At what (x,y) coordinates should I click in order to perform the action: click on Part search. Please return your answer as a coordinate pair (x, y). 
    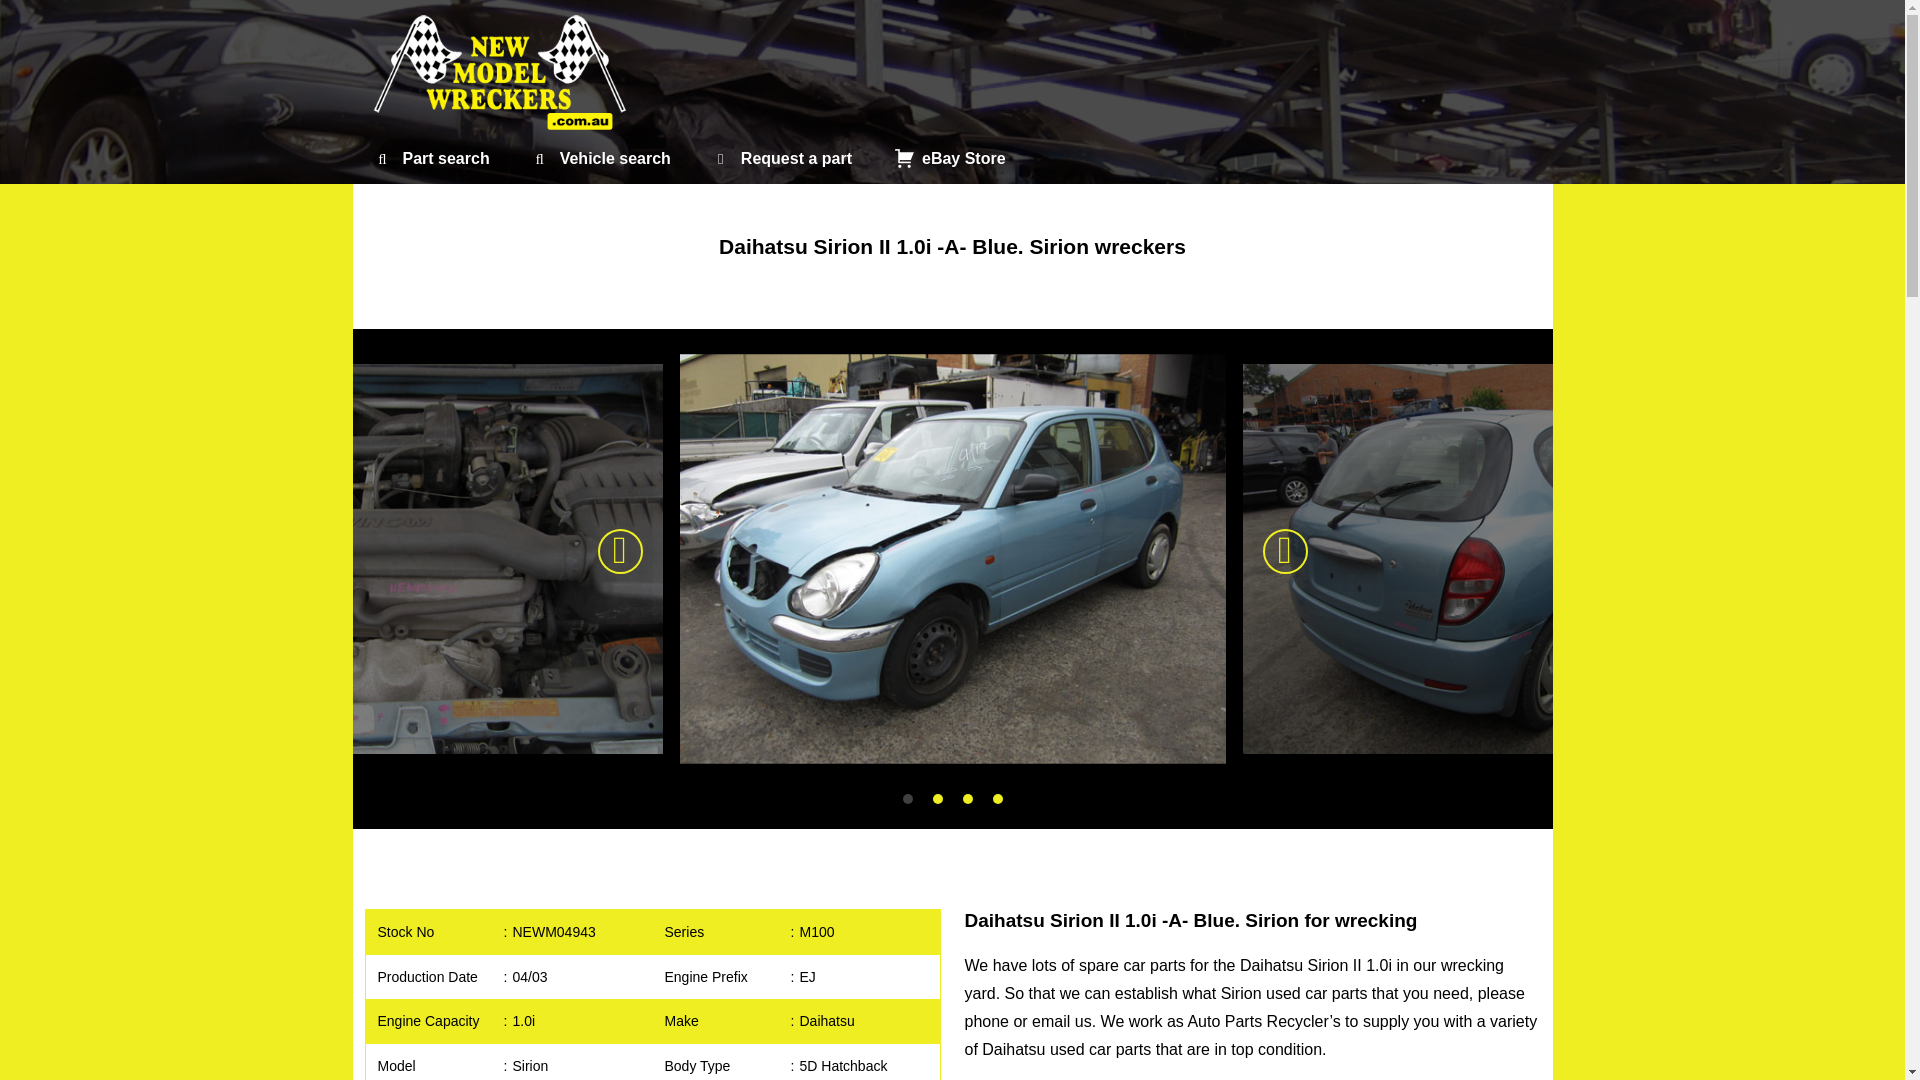
    Looking at the image, I should click on (430, 158).